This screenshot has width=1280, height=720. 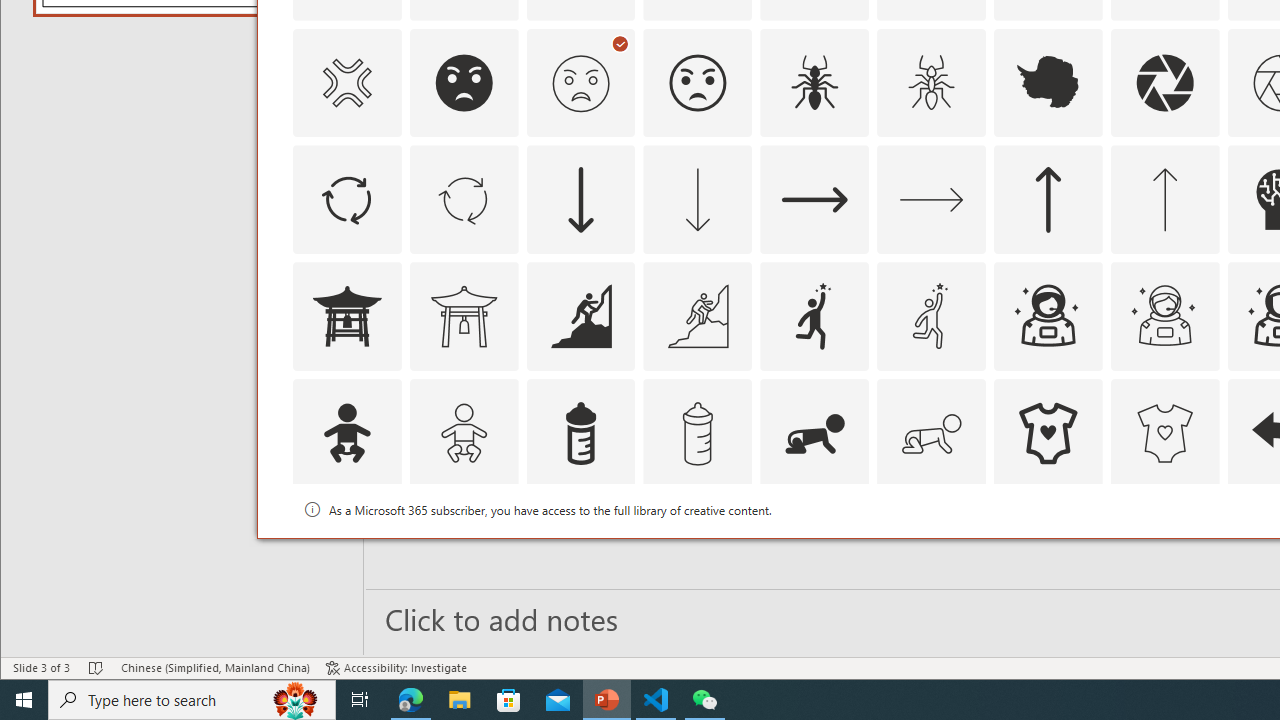 I want to click on AutomationID: Icons_Aspiration, so click(x=580, y=316).